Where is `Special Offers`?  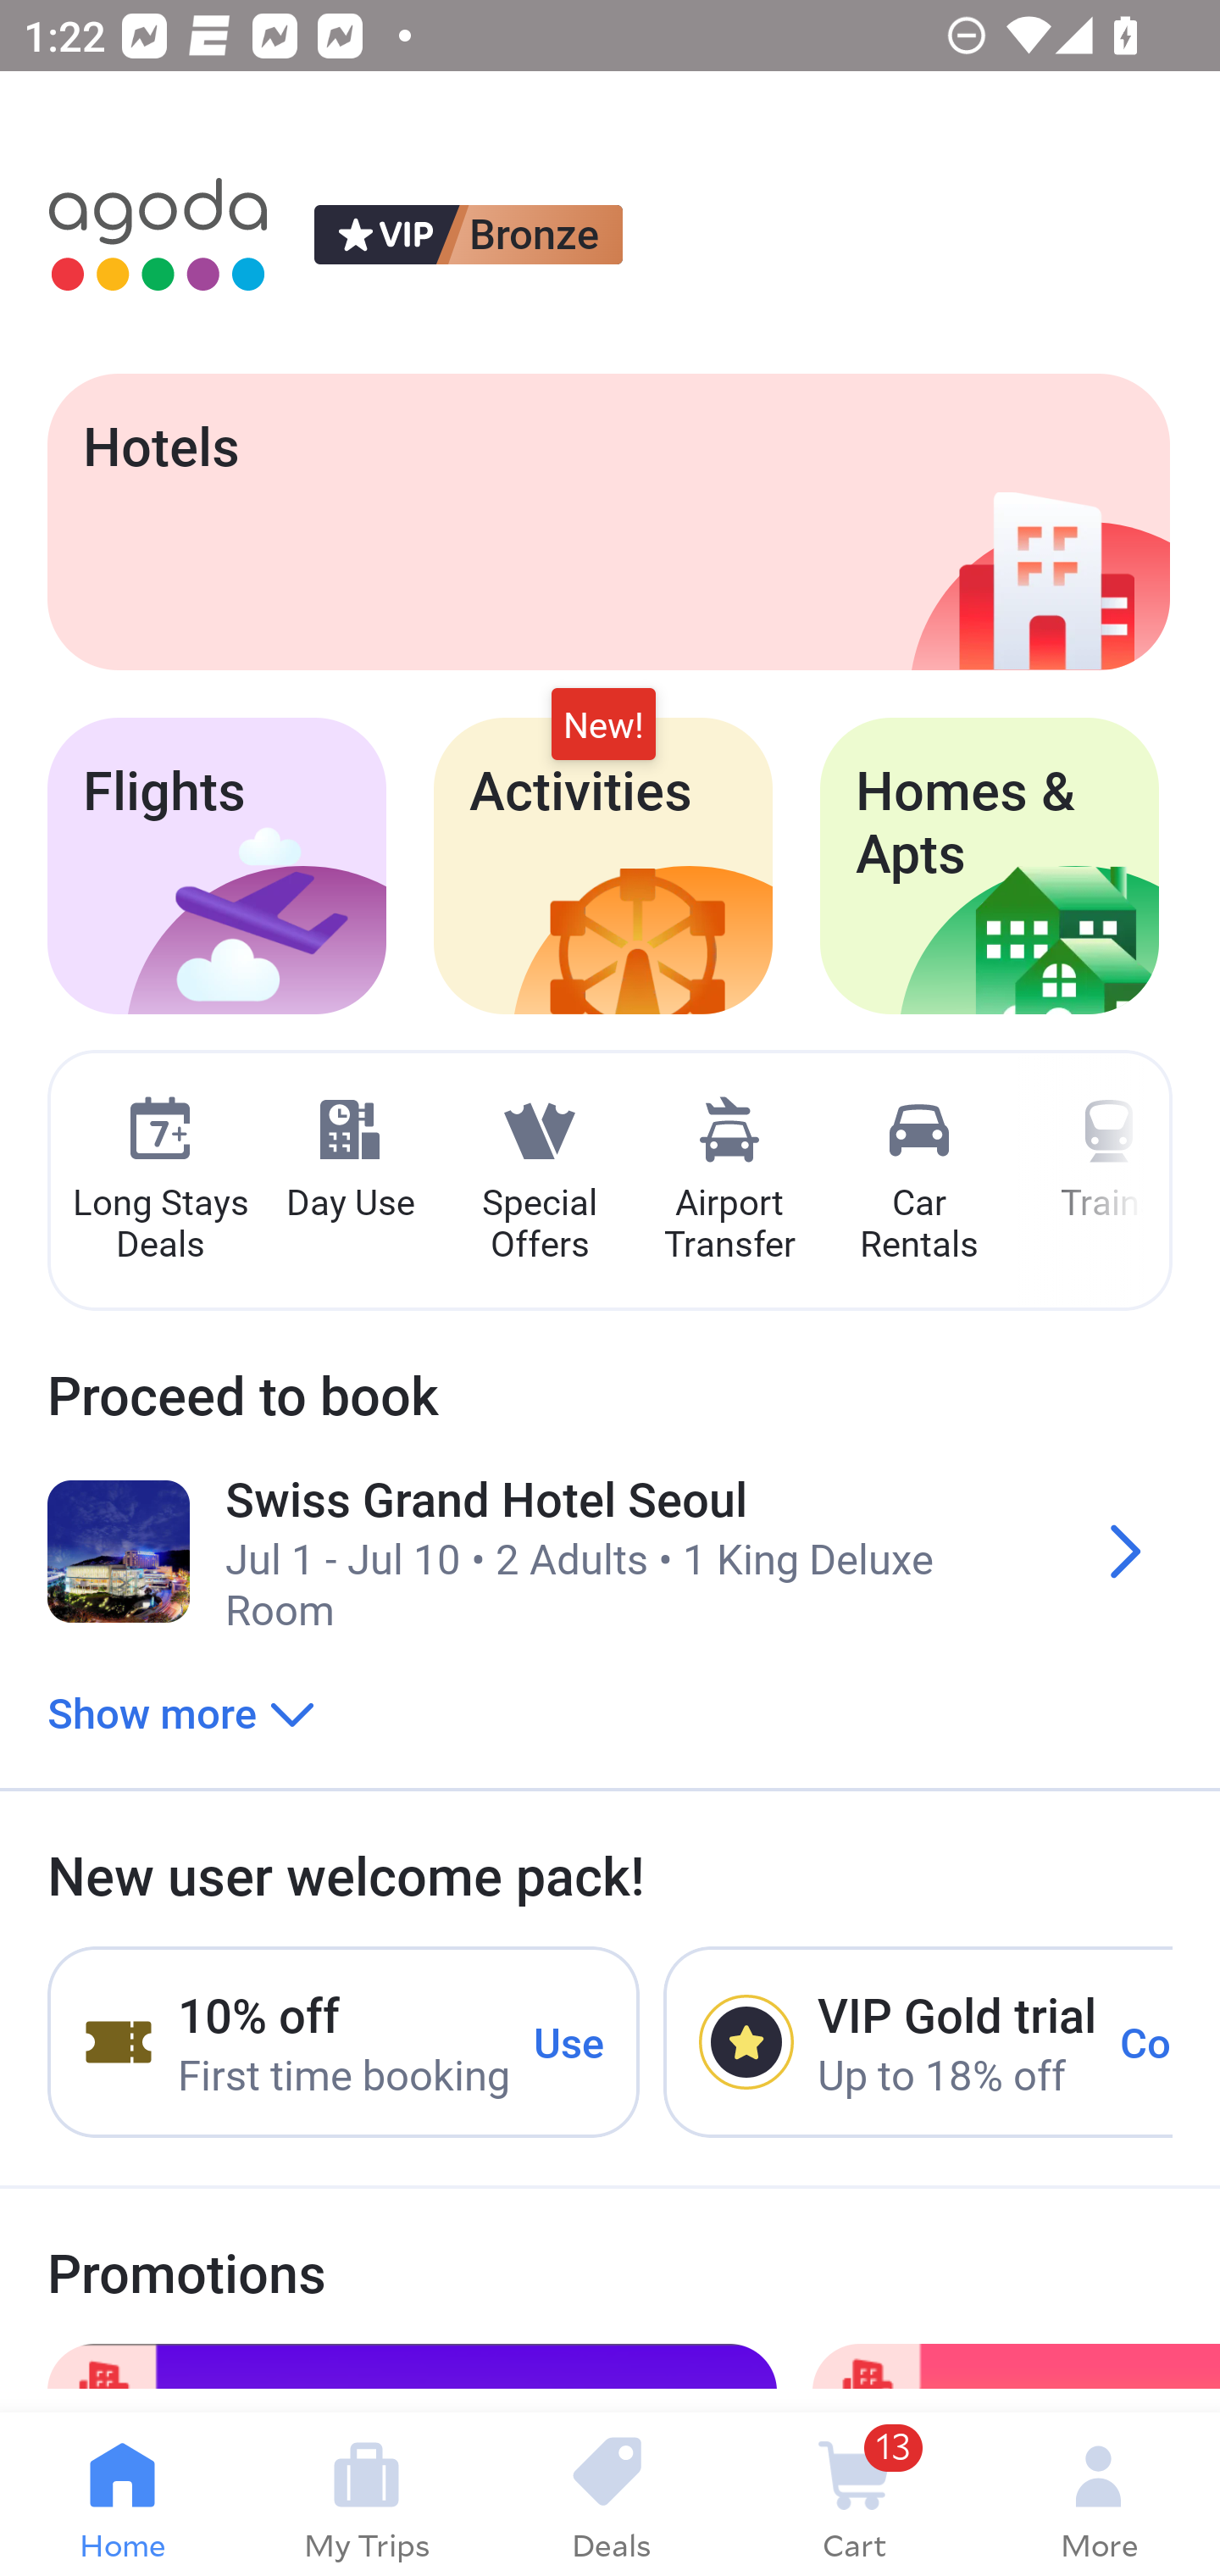 Special Offers is located at coordinates (539, 1181).